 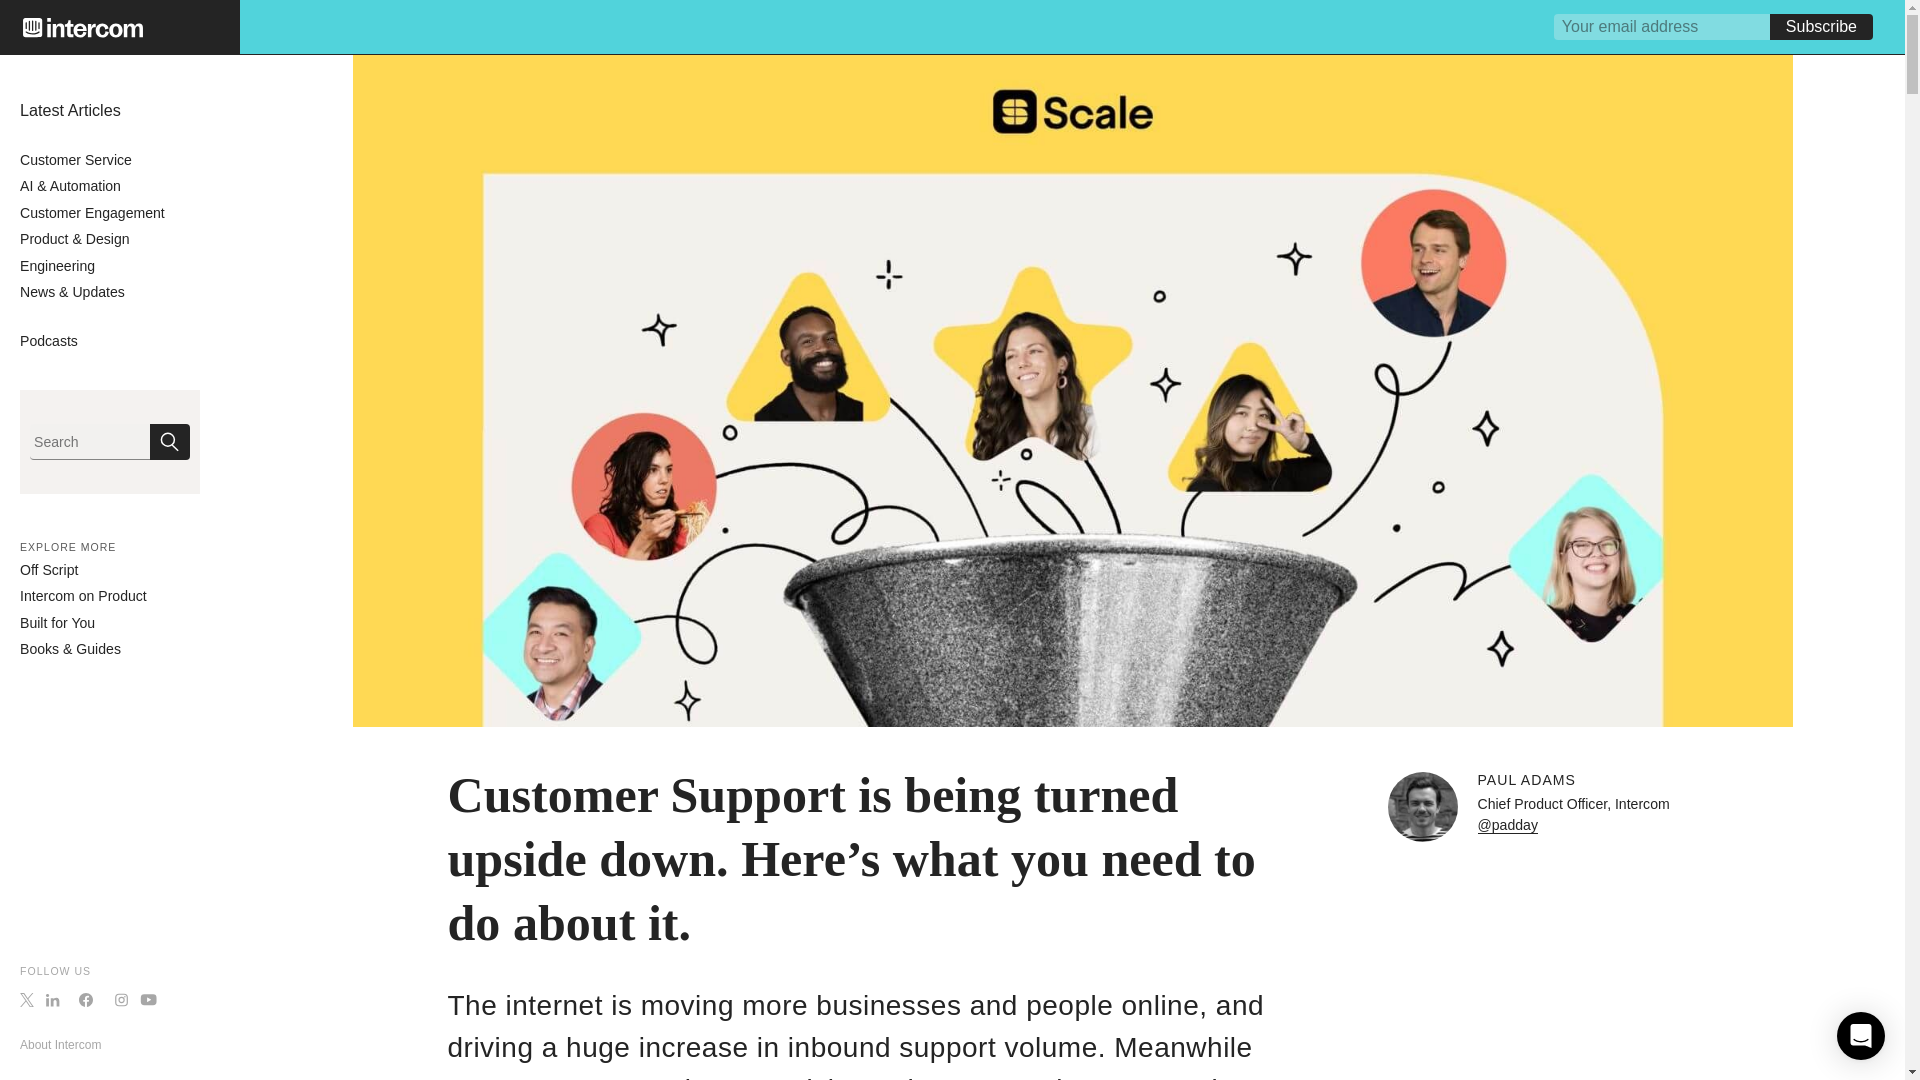 I want to click on Customer Service, so click(x=76, y=160).